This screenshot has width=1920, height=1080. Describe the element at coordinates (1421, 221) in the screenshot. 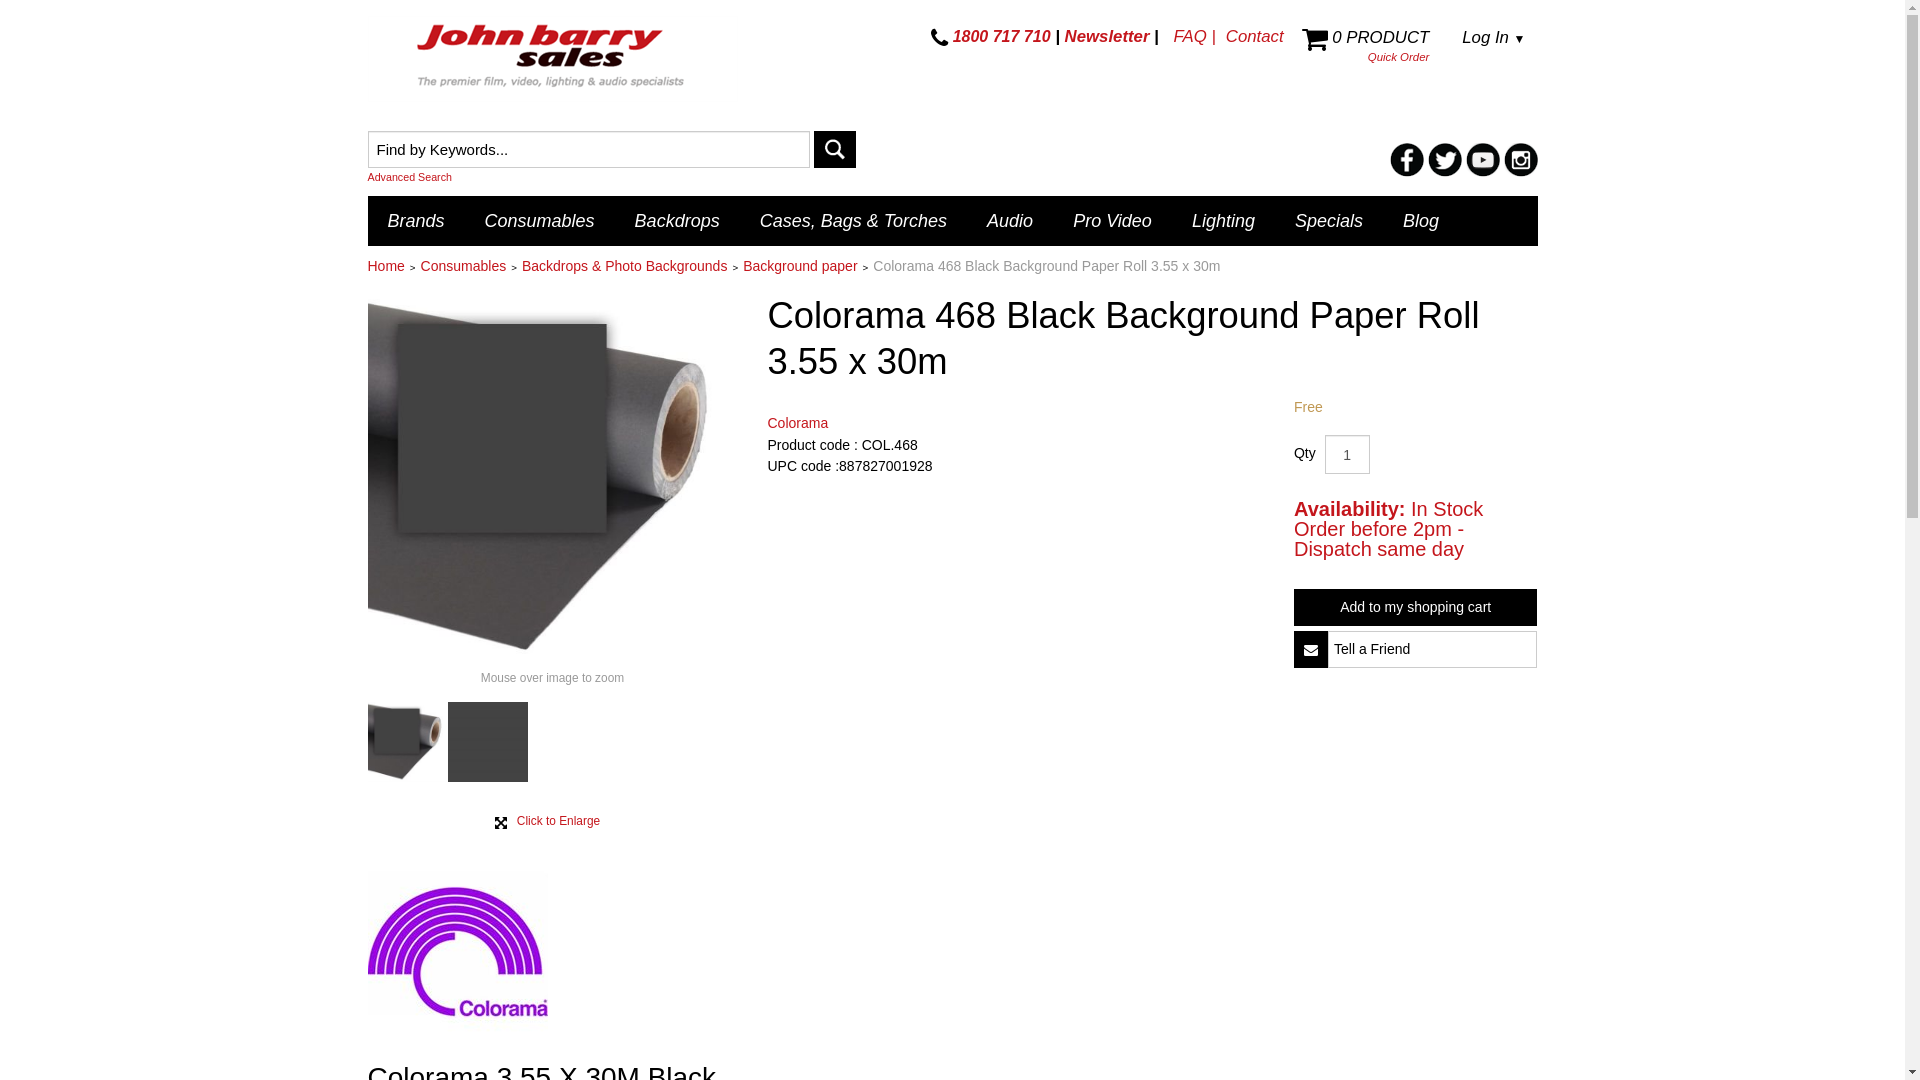

I see `Blog` at that location.